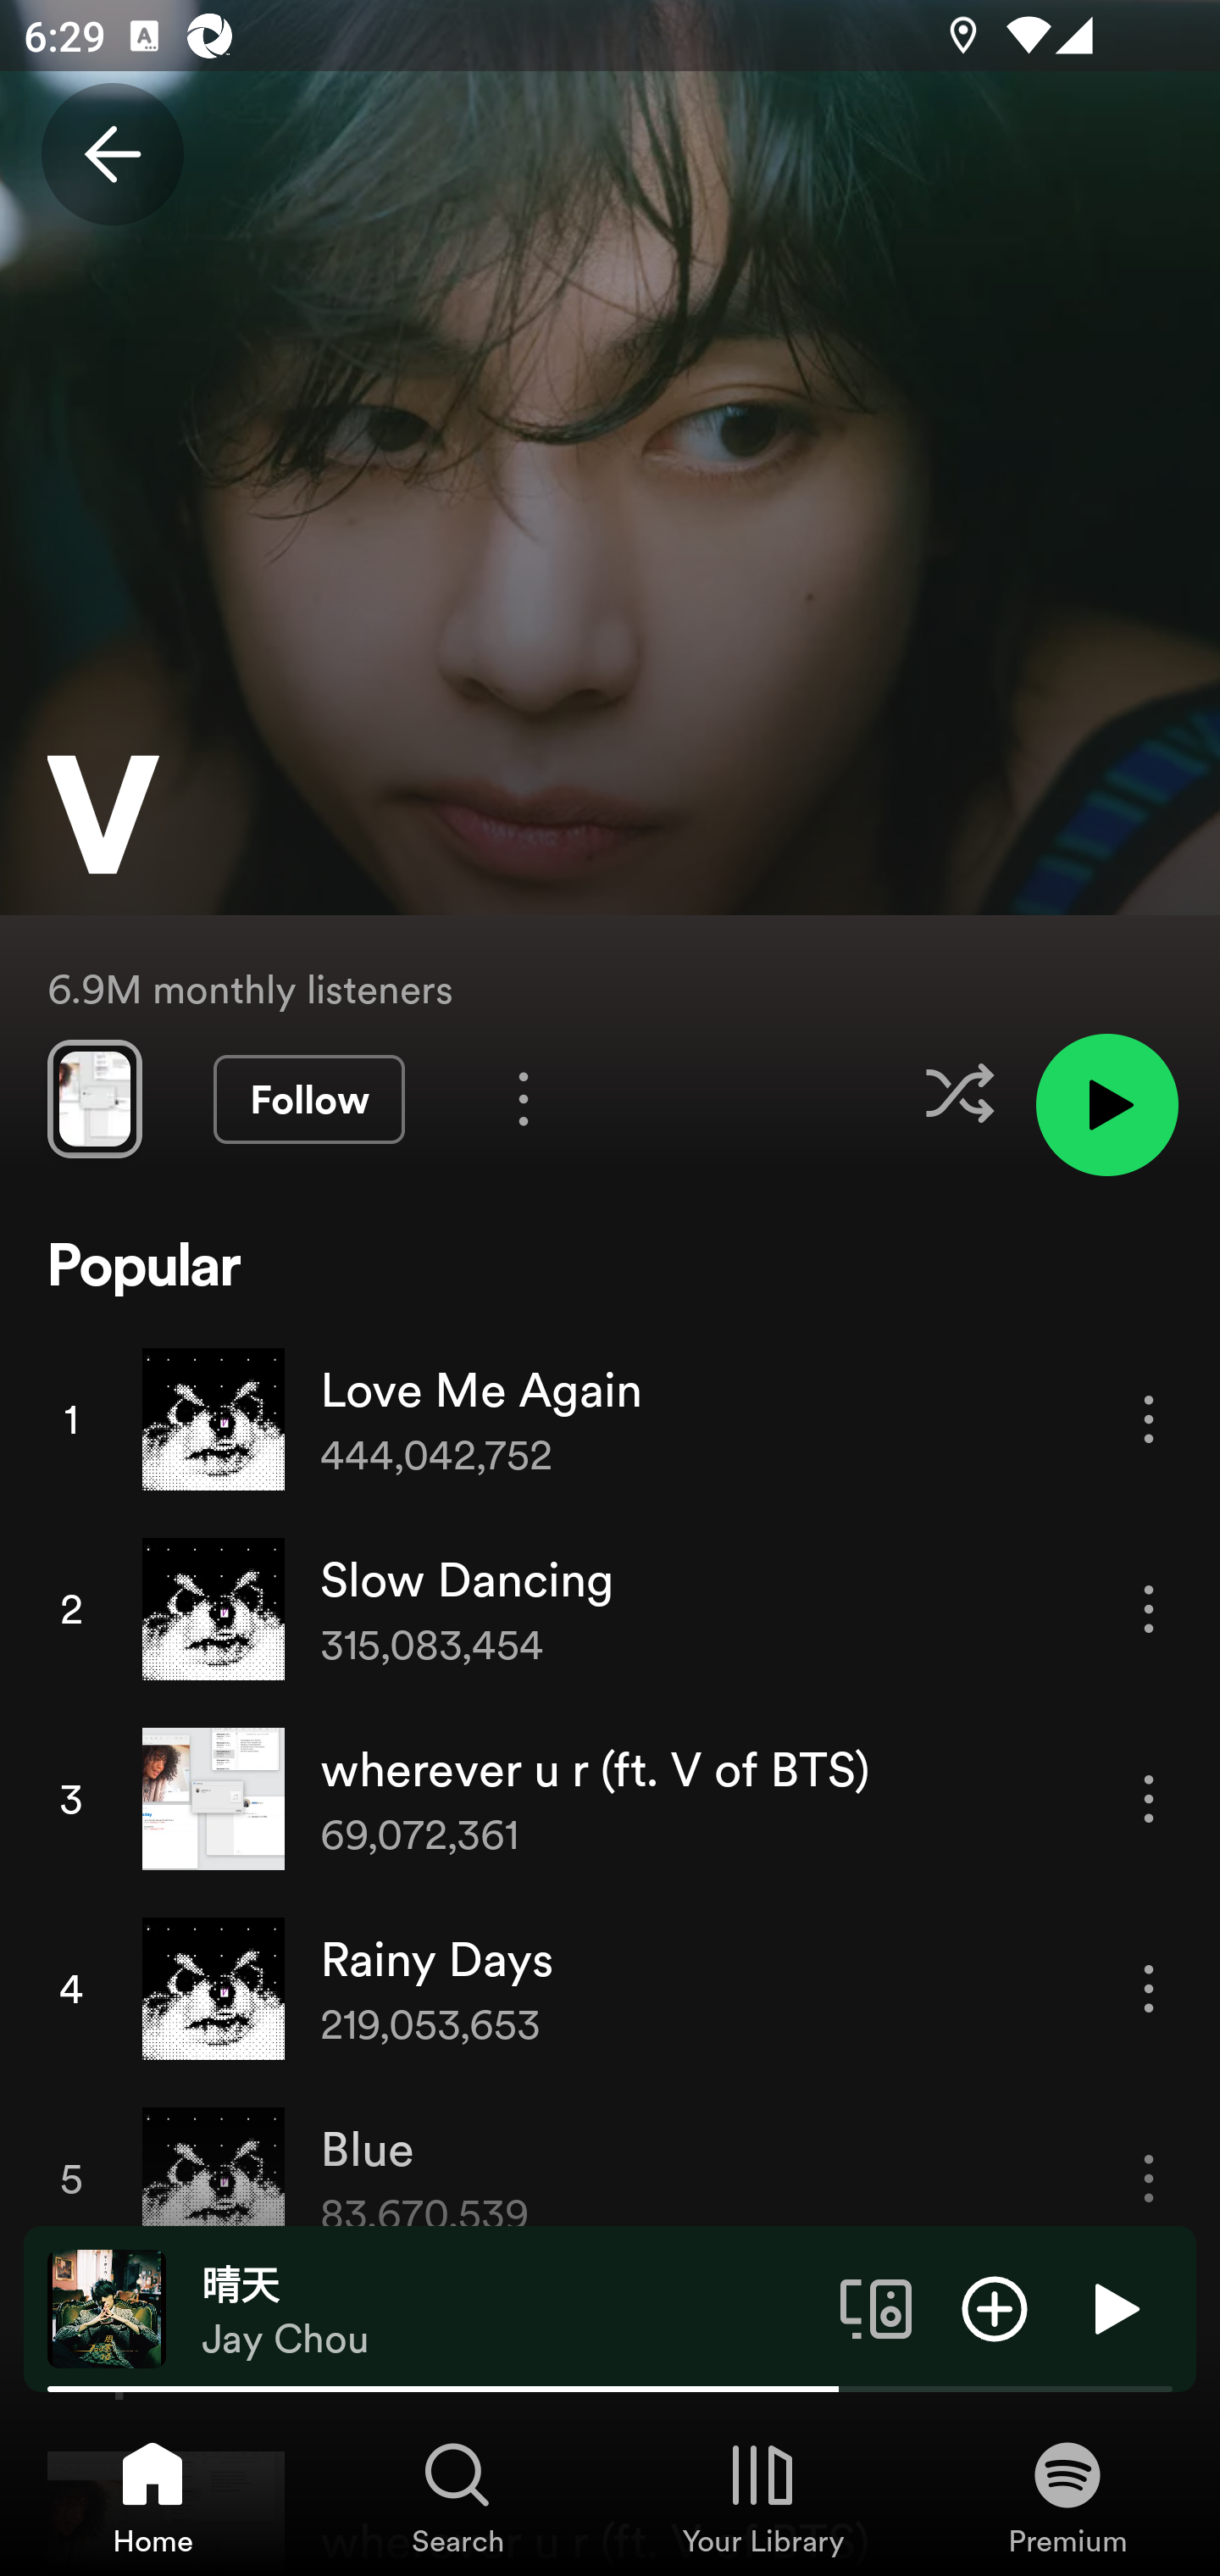 The height and width of the screenshot is (2576, 1220). What do you see at coordinates (1149, 2178) in the screenshot?
I see `More options for song Blue` at bounding box center [1149, 2178].